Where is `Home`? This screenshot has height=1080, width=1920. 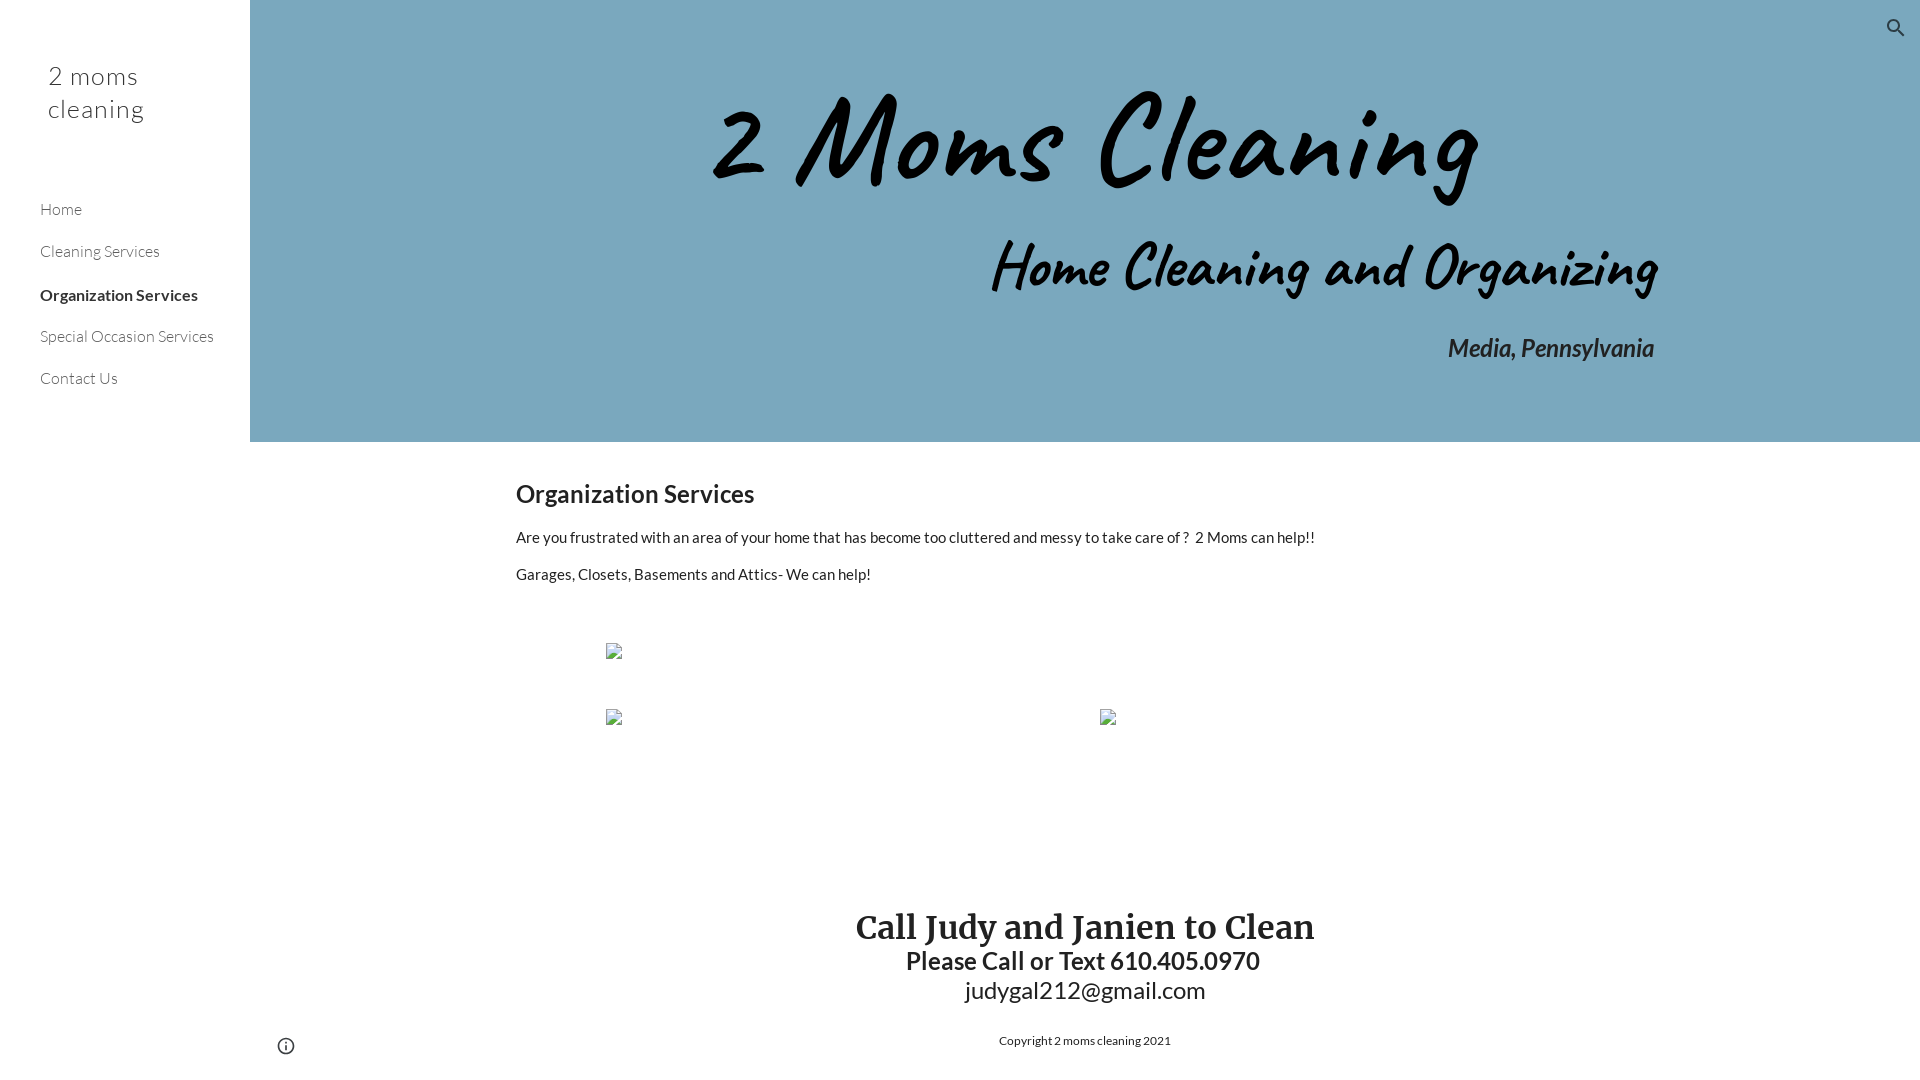 Home is located at coordinates (137, 209).